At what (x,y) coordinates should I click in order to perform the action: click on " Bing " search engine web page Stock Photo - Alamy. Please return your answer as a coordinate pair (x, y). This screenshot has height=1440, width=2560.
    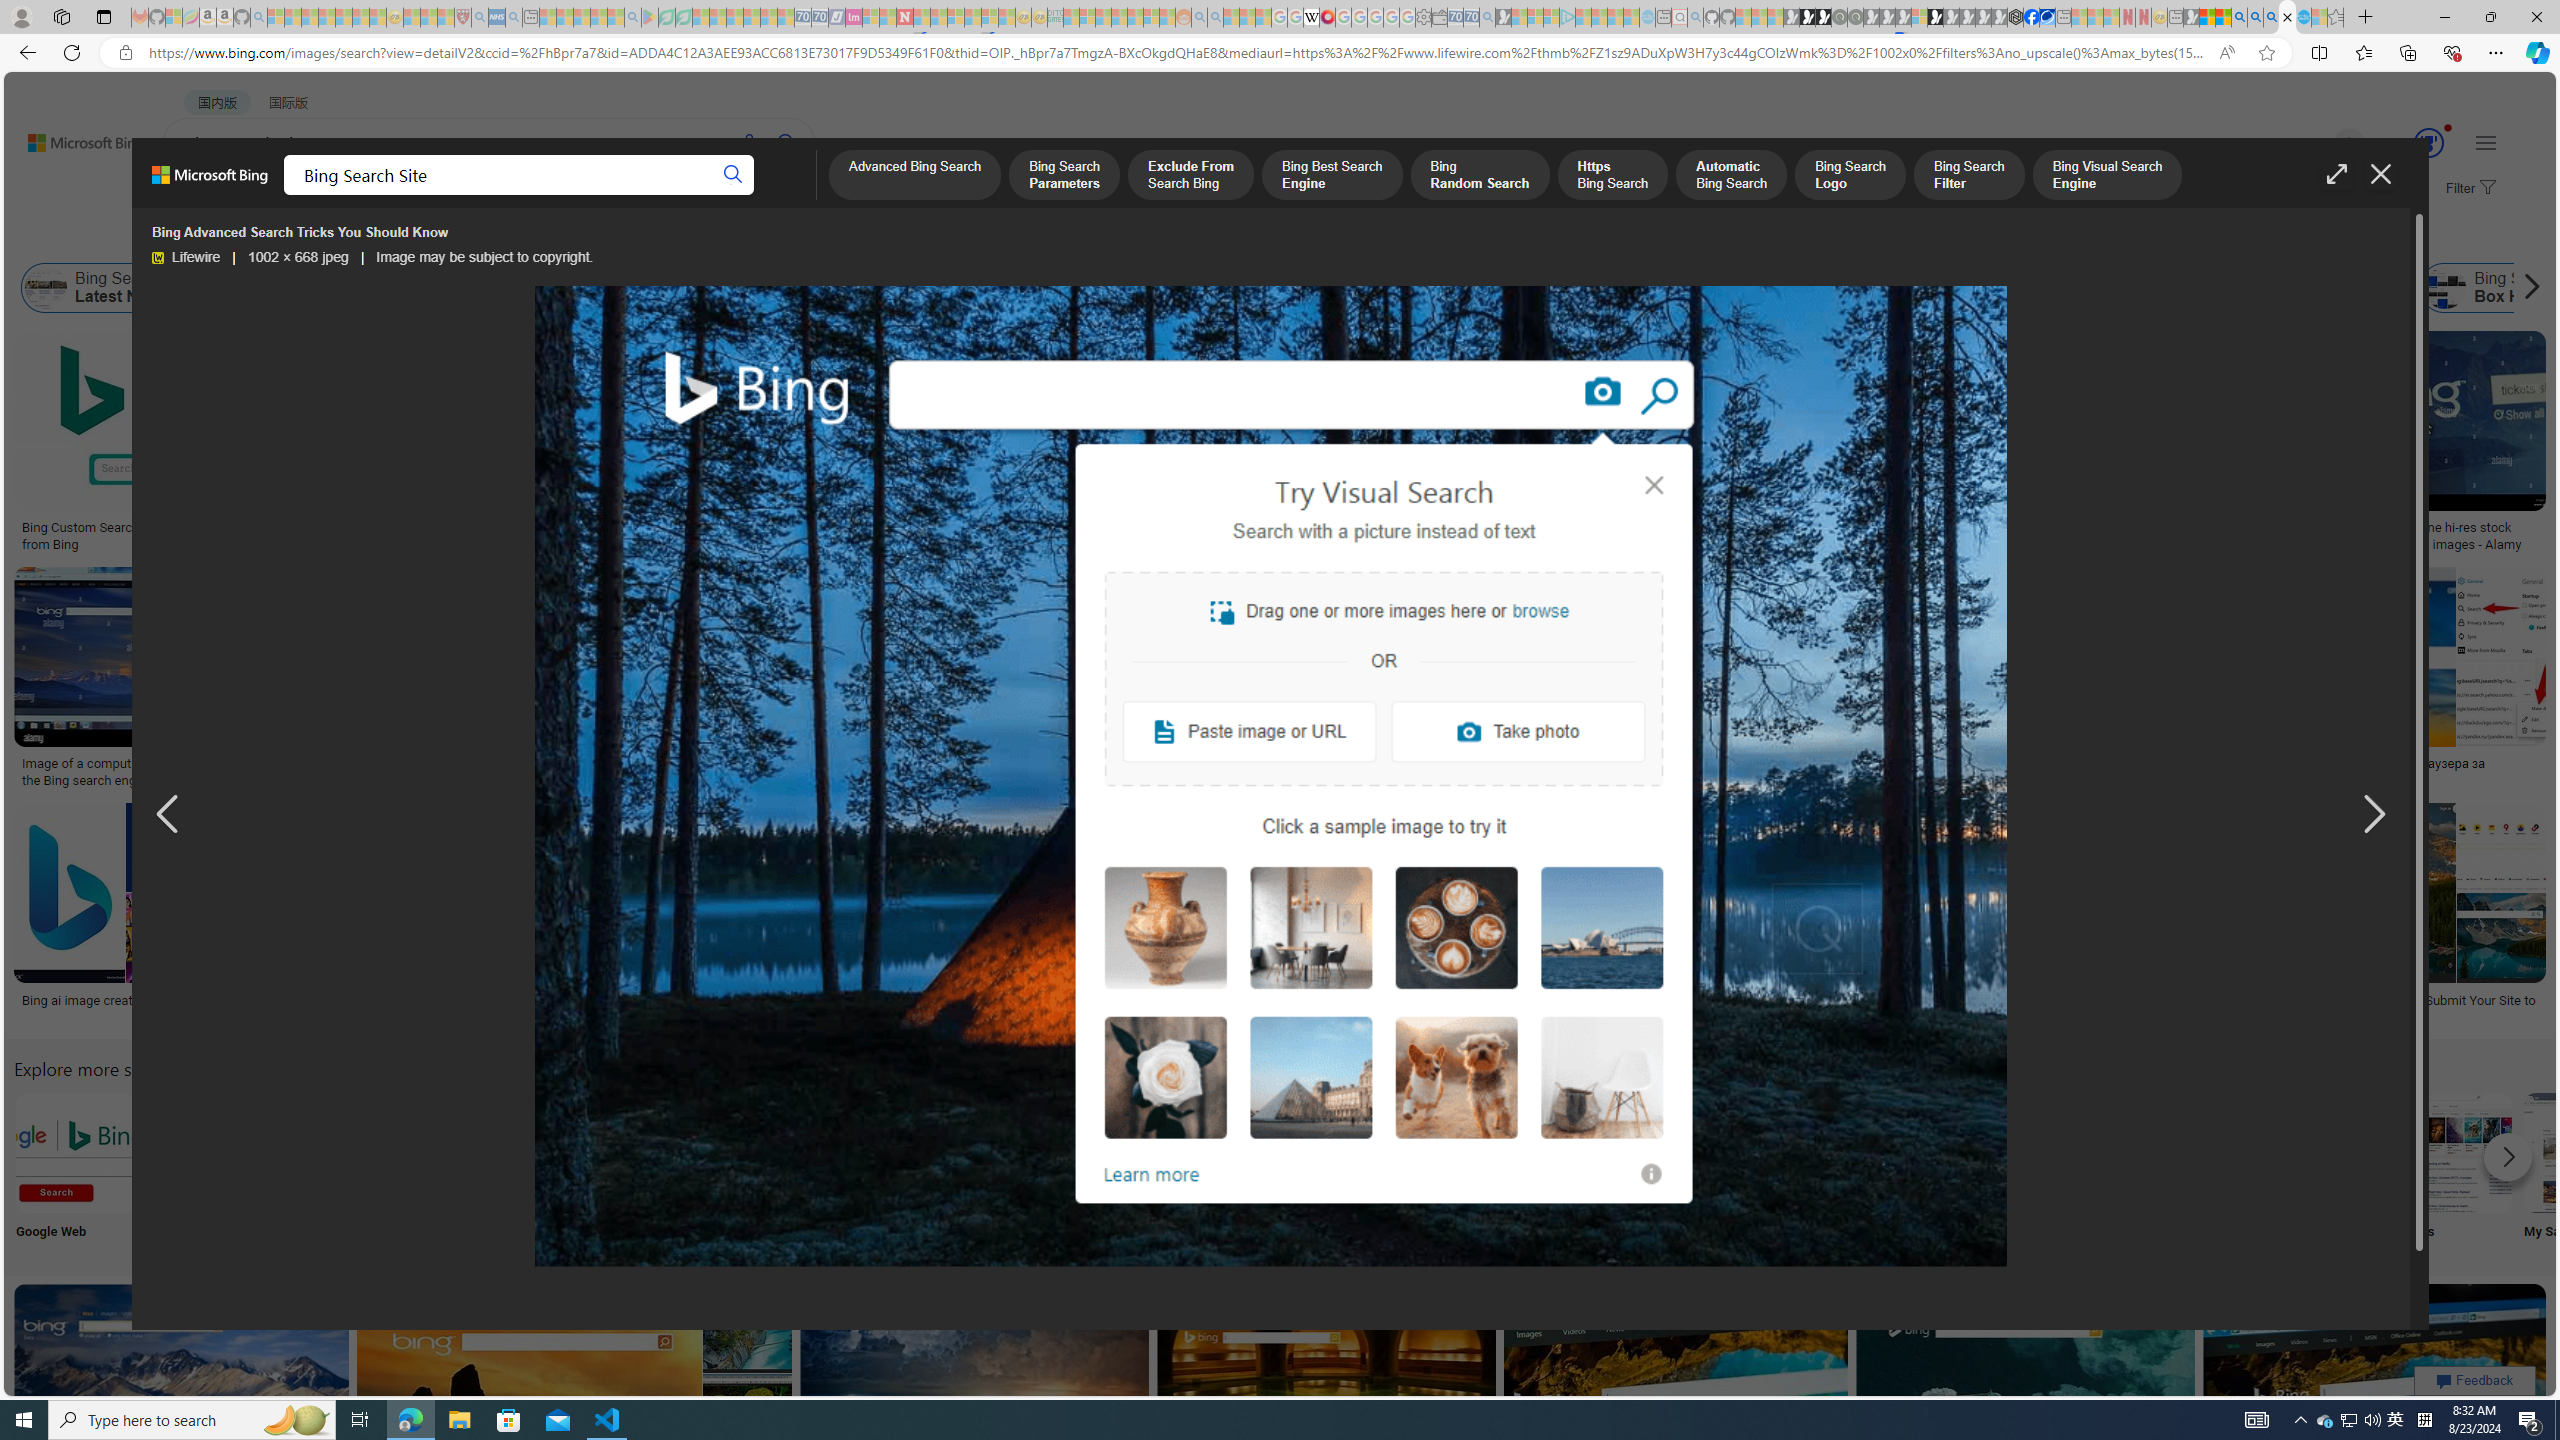
    Looking at the image, I should click on (1363, 772).